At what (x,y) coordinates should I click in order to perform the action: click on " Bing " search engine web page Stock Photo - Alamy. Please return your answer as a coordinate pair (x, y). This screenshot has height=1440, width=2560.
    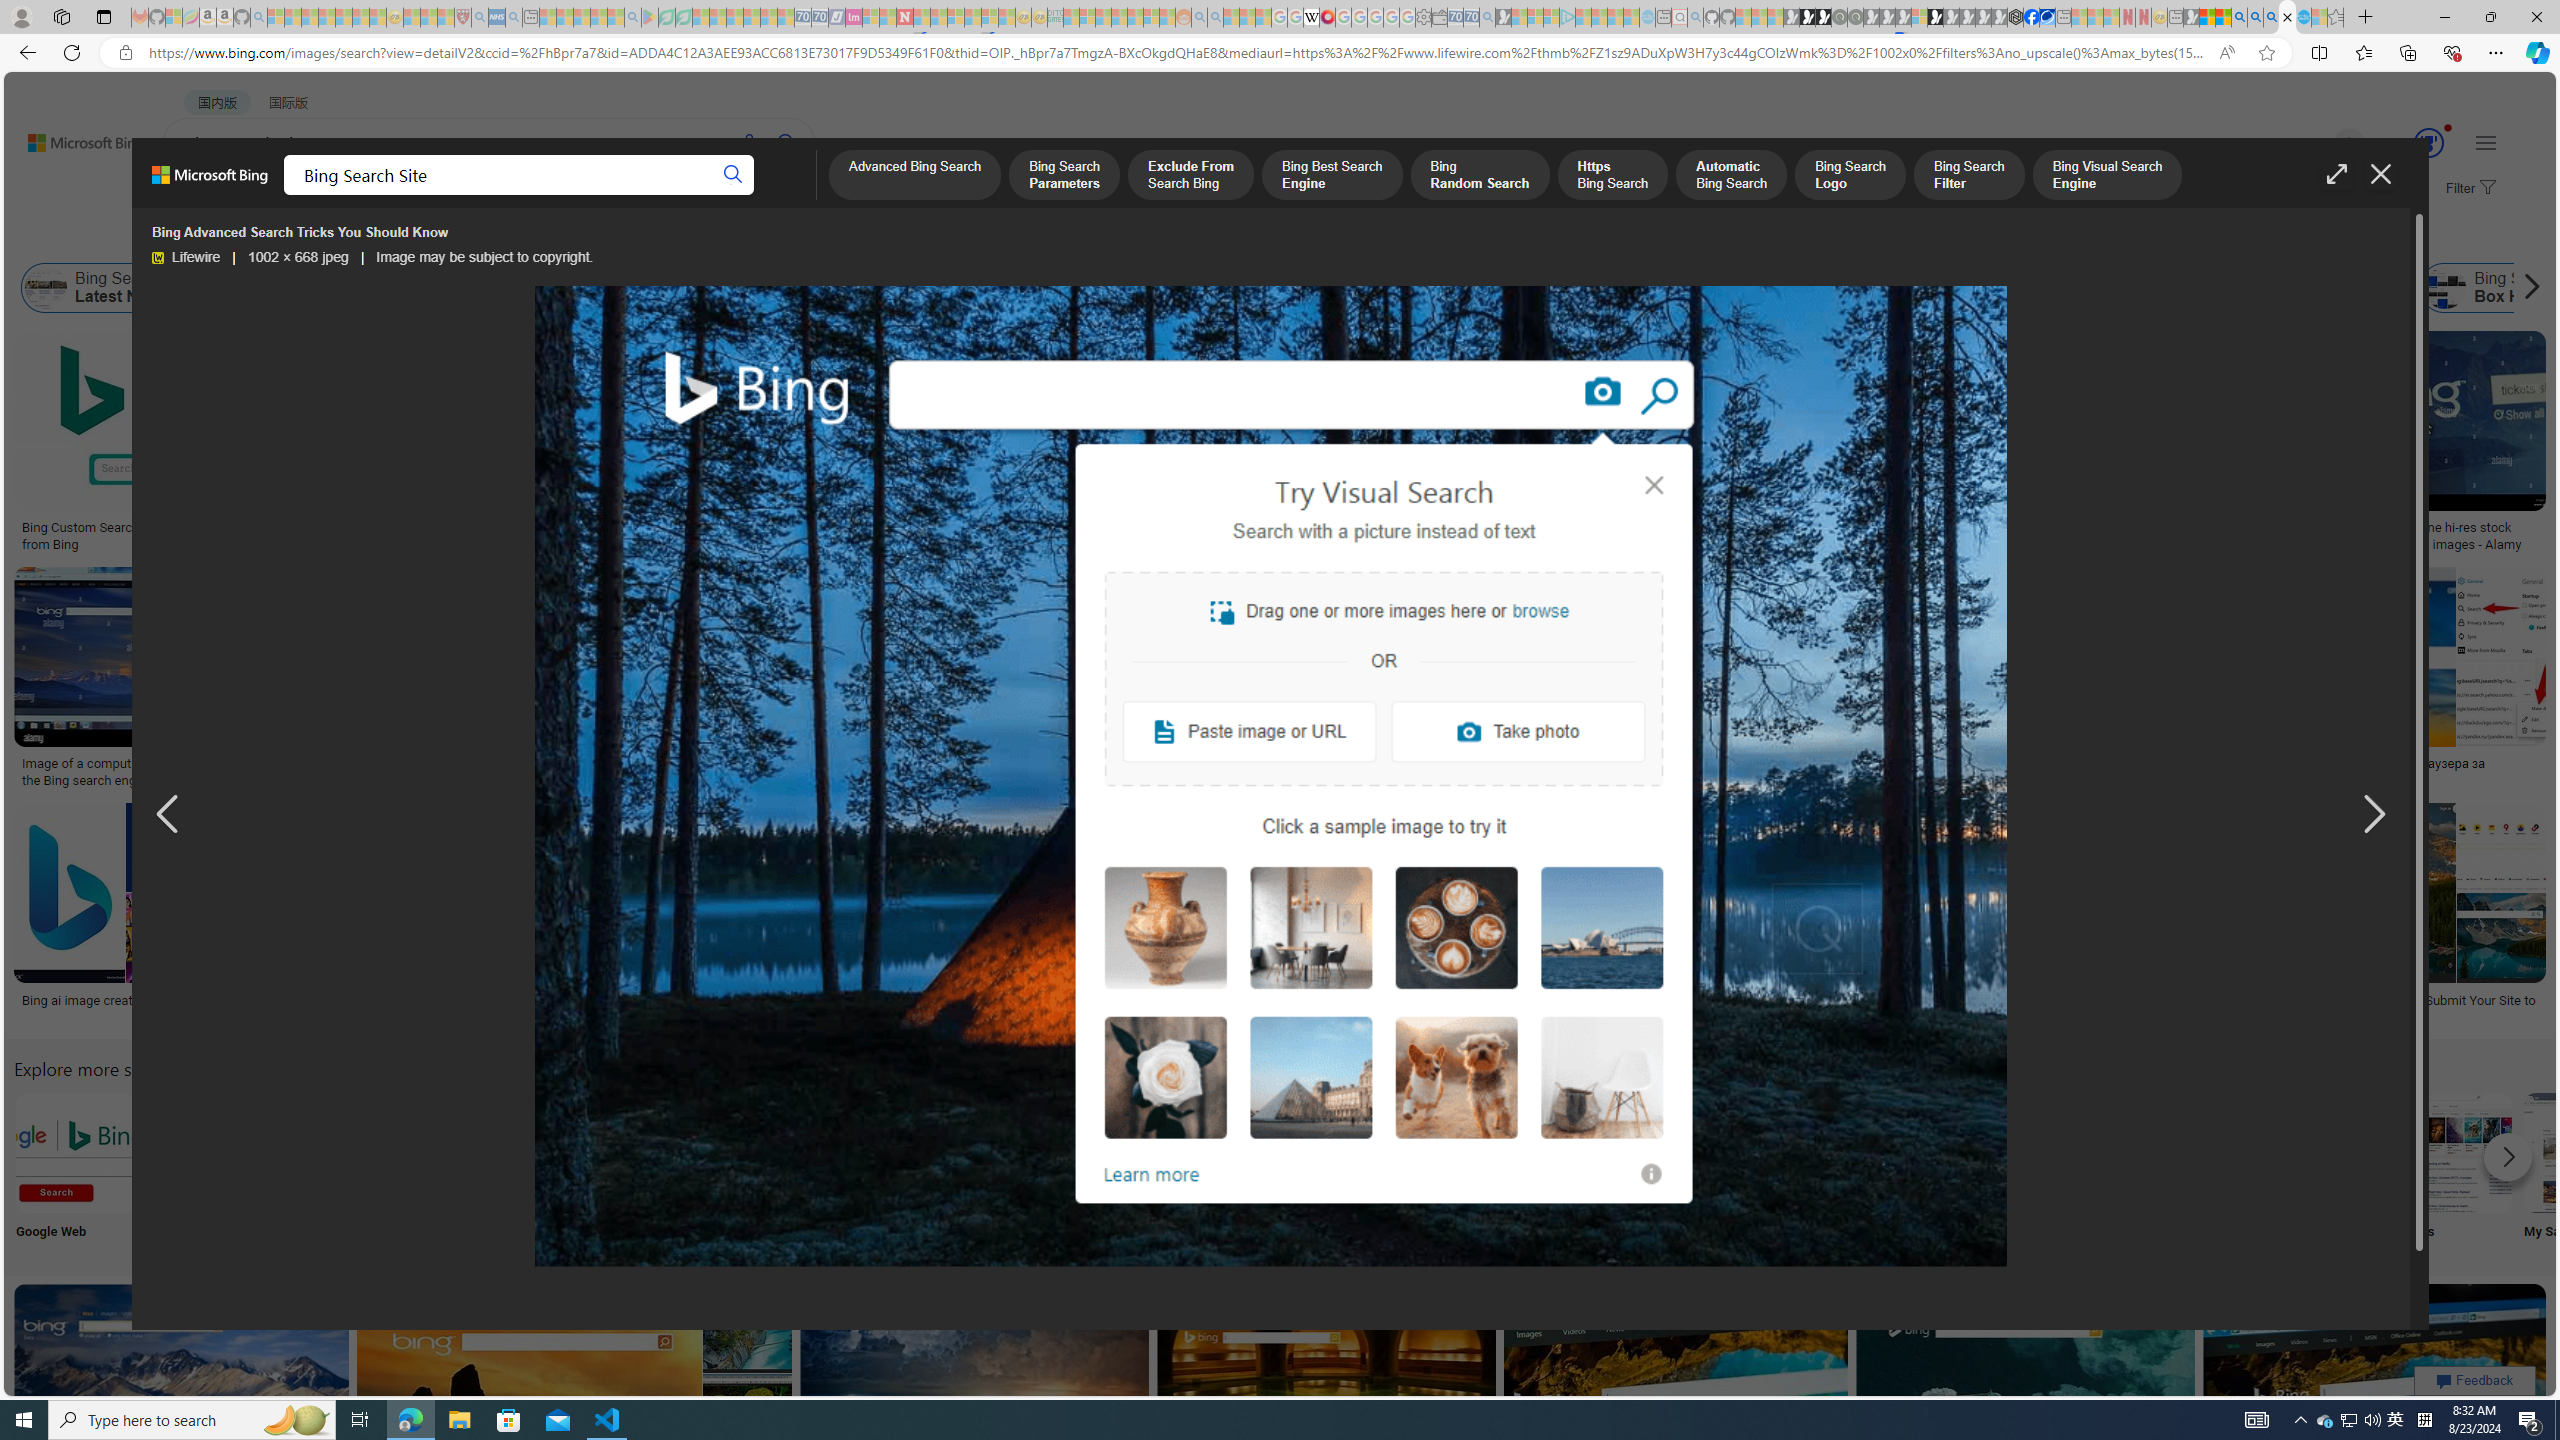
    Looking at the image, I should click on (1363, 772).